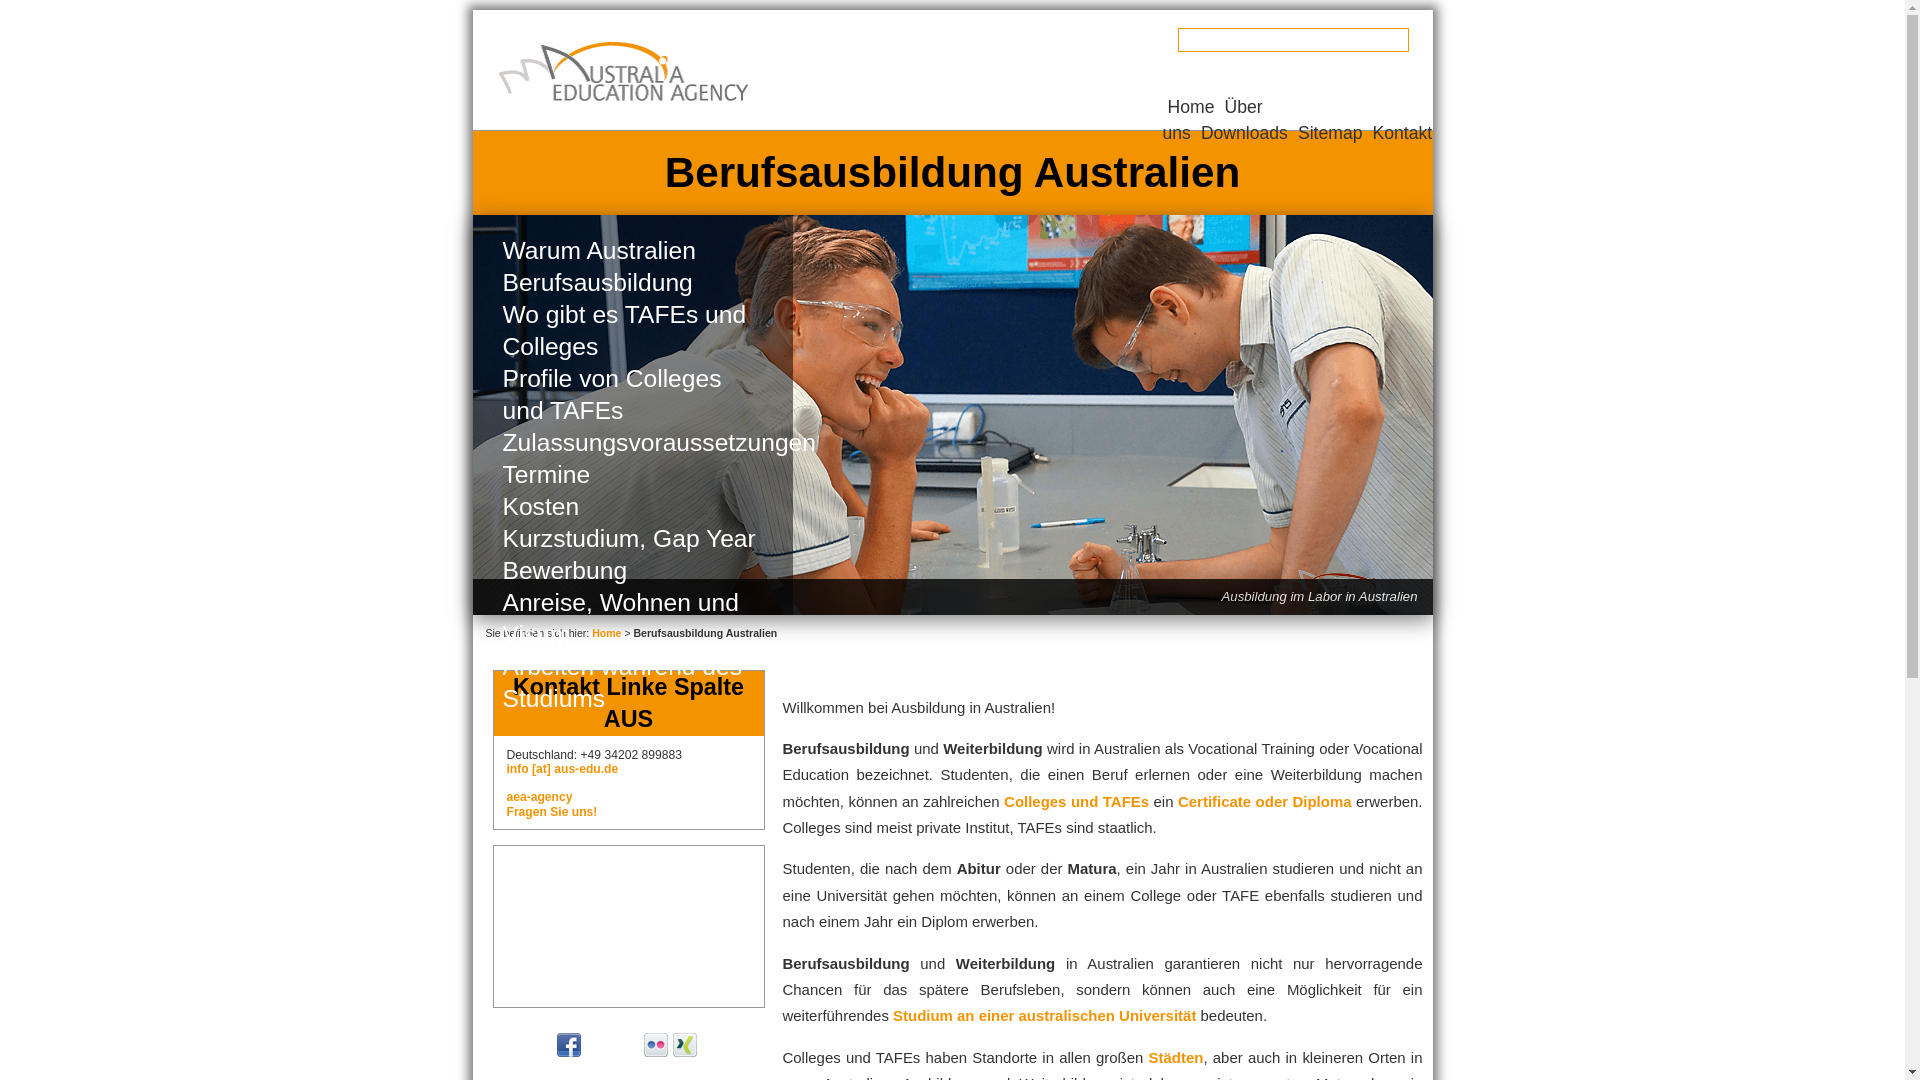 This screenshot has height=1080, width=1920. Describe the element at coordinates (1330, 133) in the screenshot. I see `Sitemap` at that location.